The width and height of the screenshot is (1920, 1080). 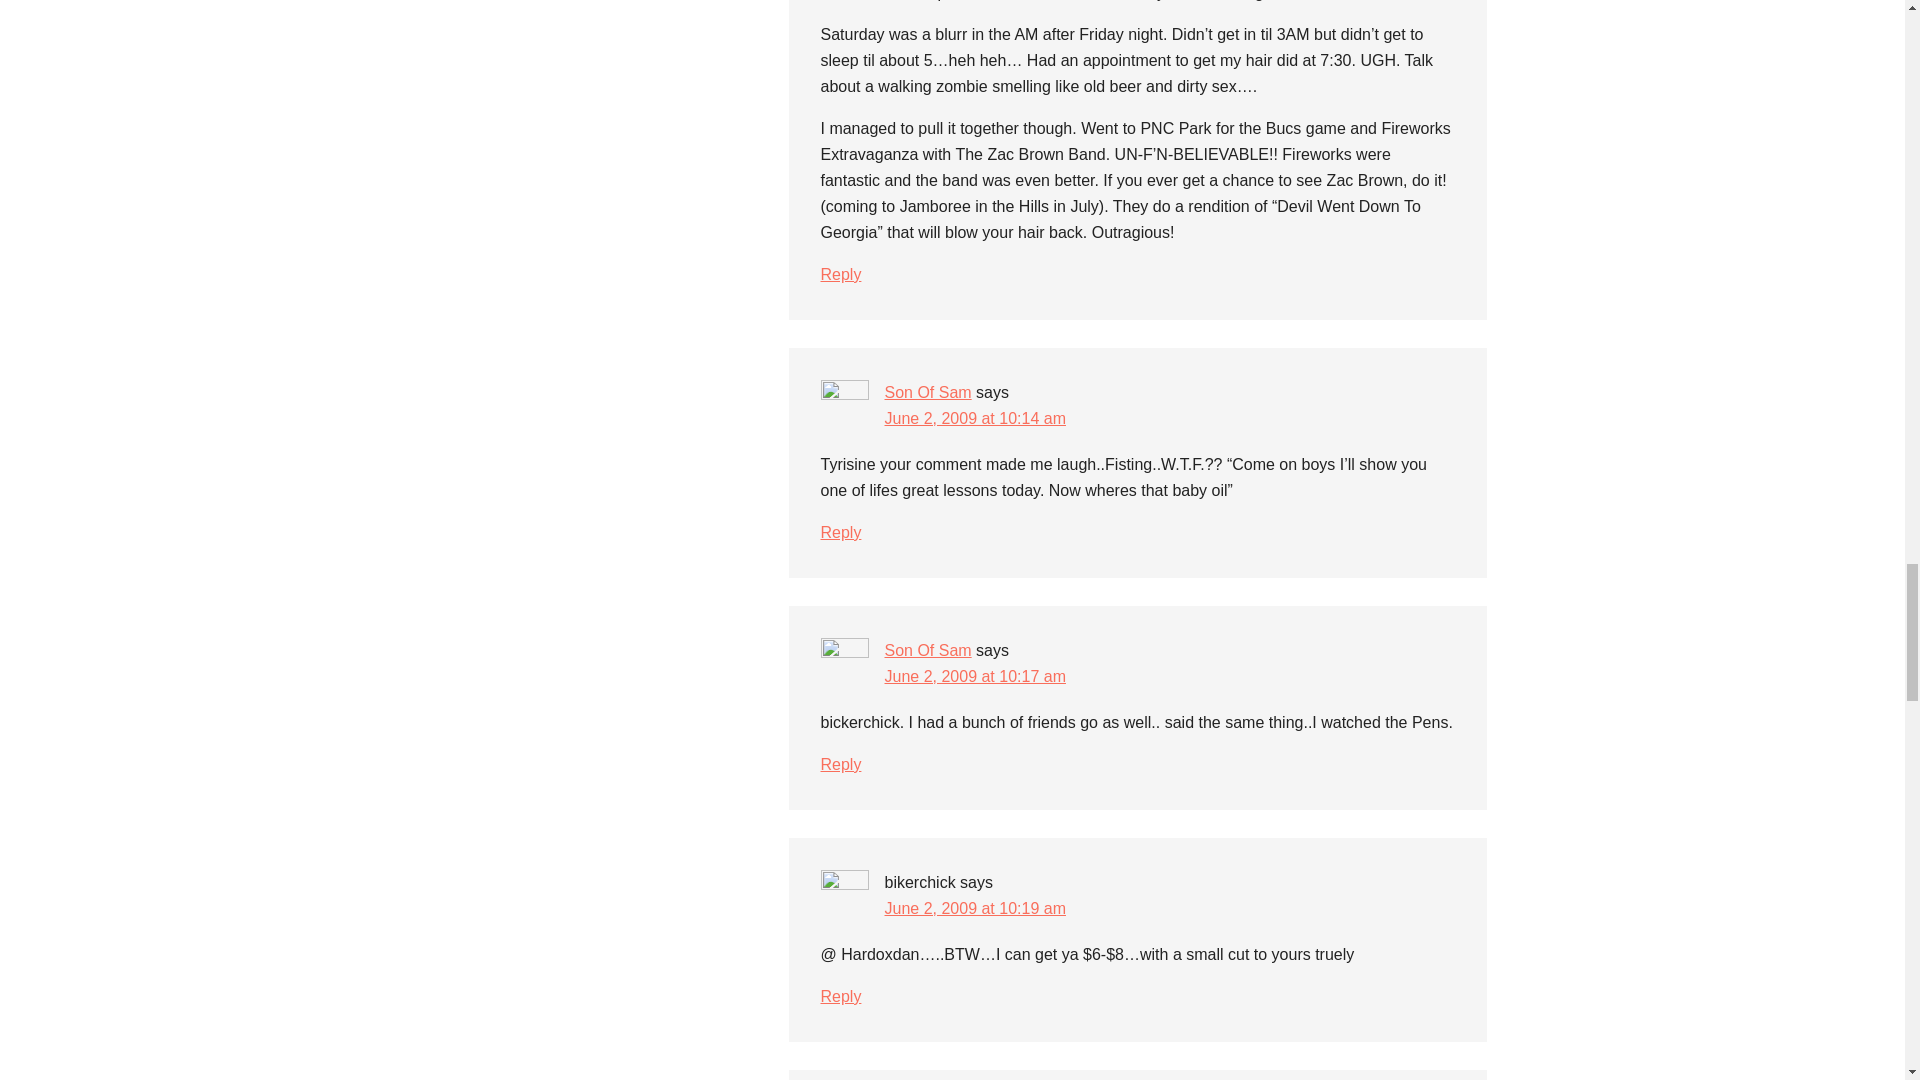 I want to click on Reply, so click(x=840, y=996).